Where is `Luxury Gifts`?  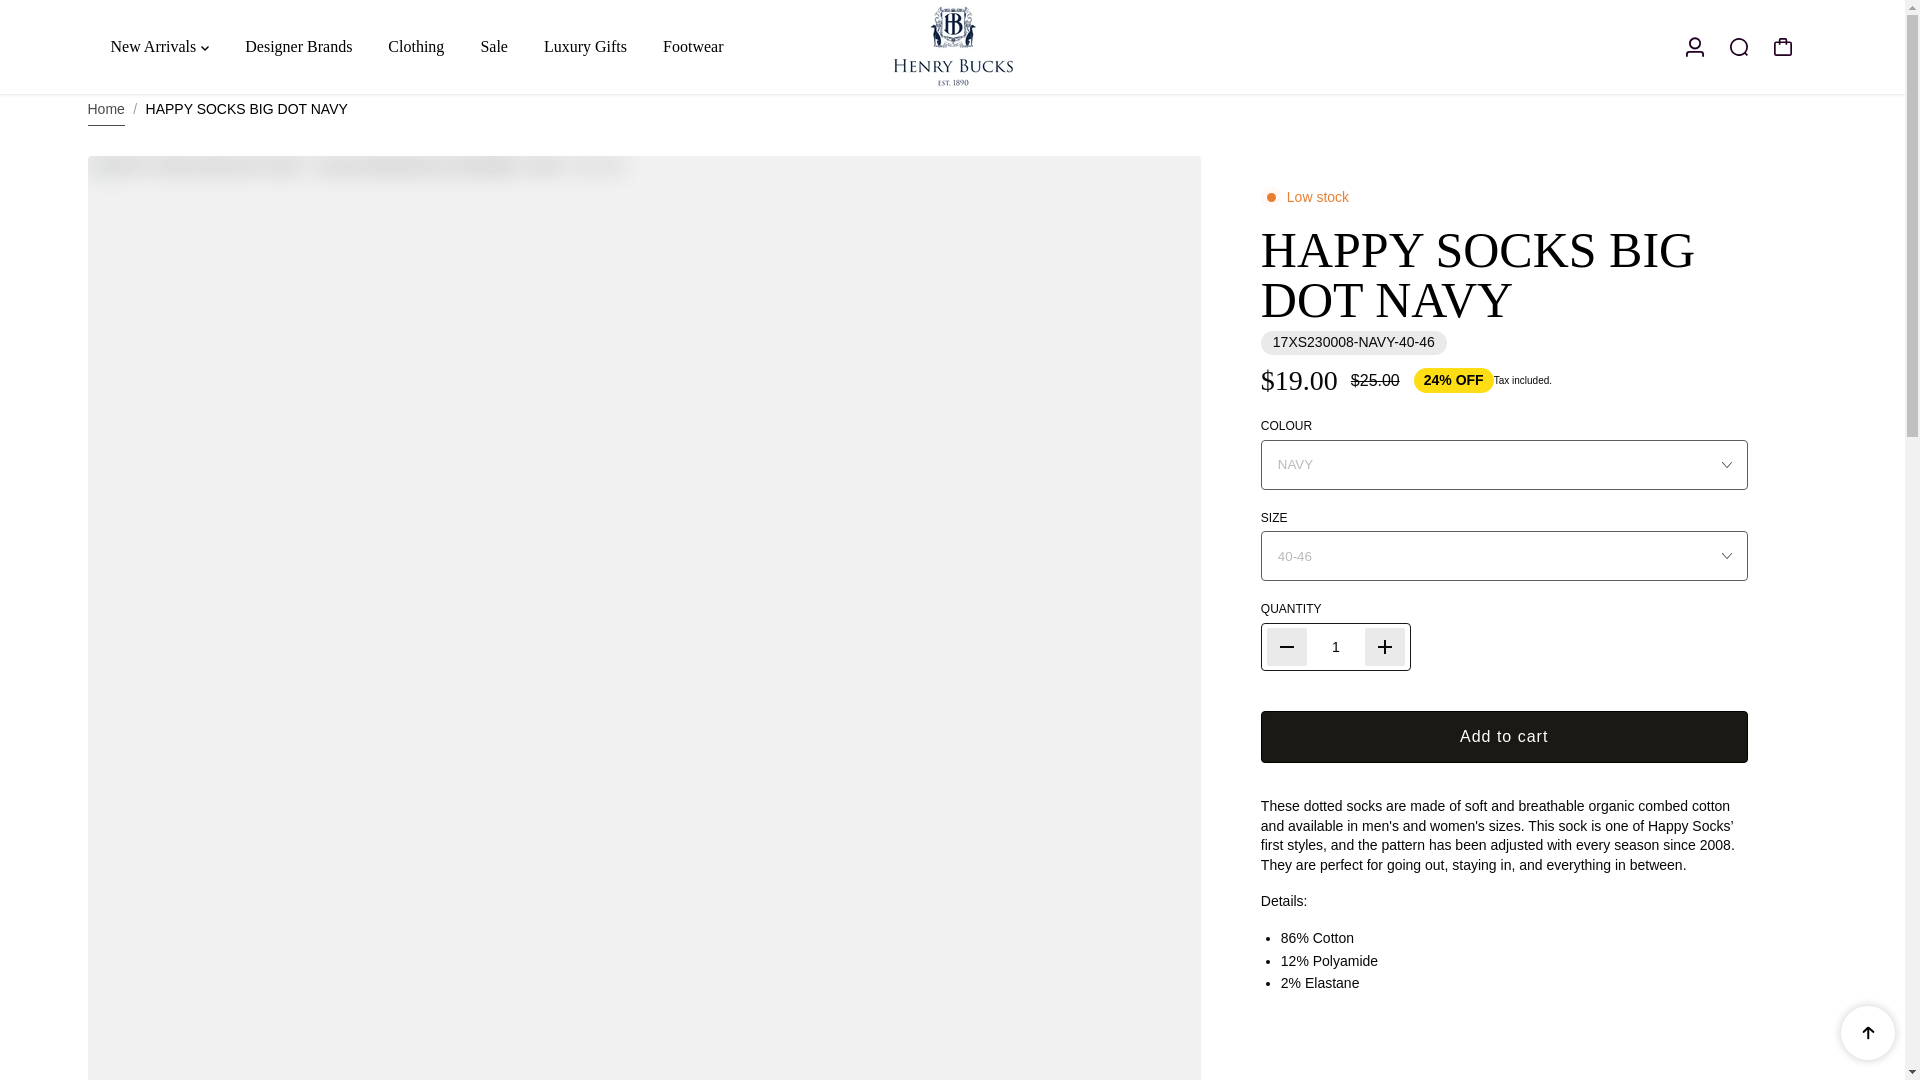 Luxury Gifts is located at coordinates (585, 46).